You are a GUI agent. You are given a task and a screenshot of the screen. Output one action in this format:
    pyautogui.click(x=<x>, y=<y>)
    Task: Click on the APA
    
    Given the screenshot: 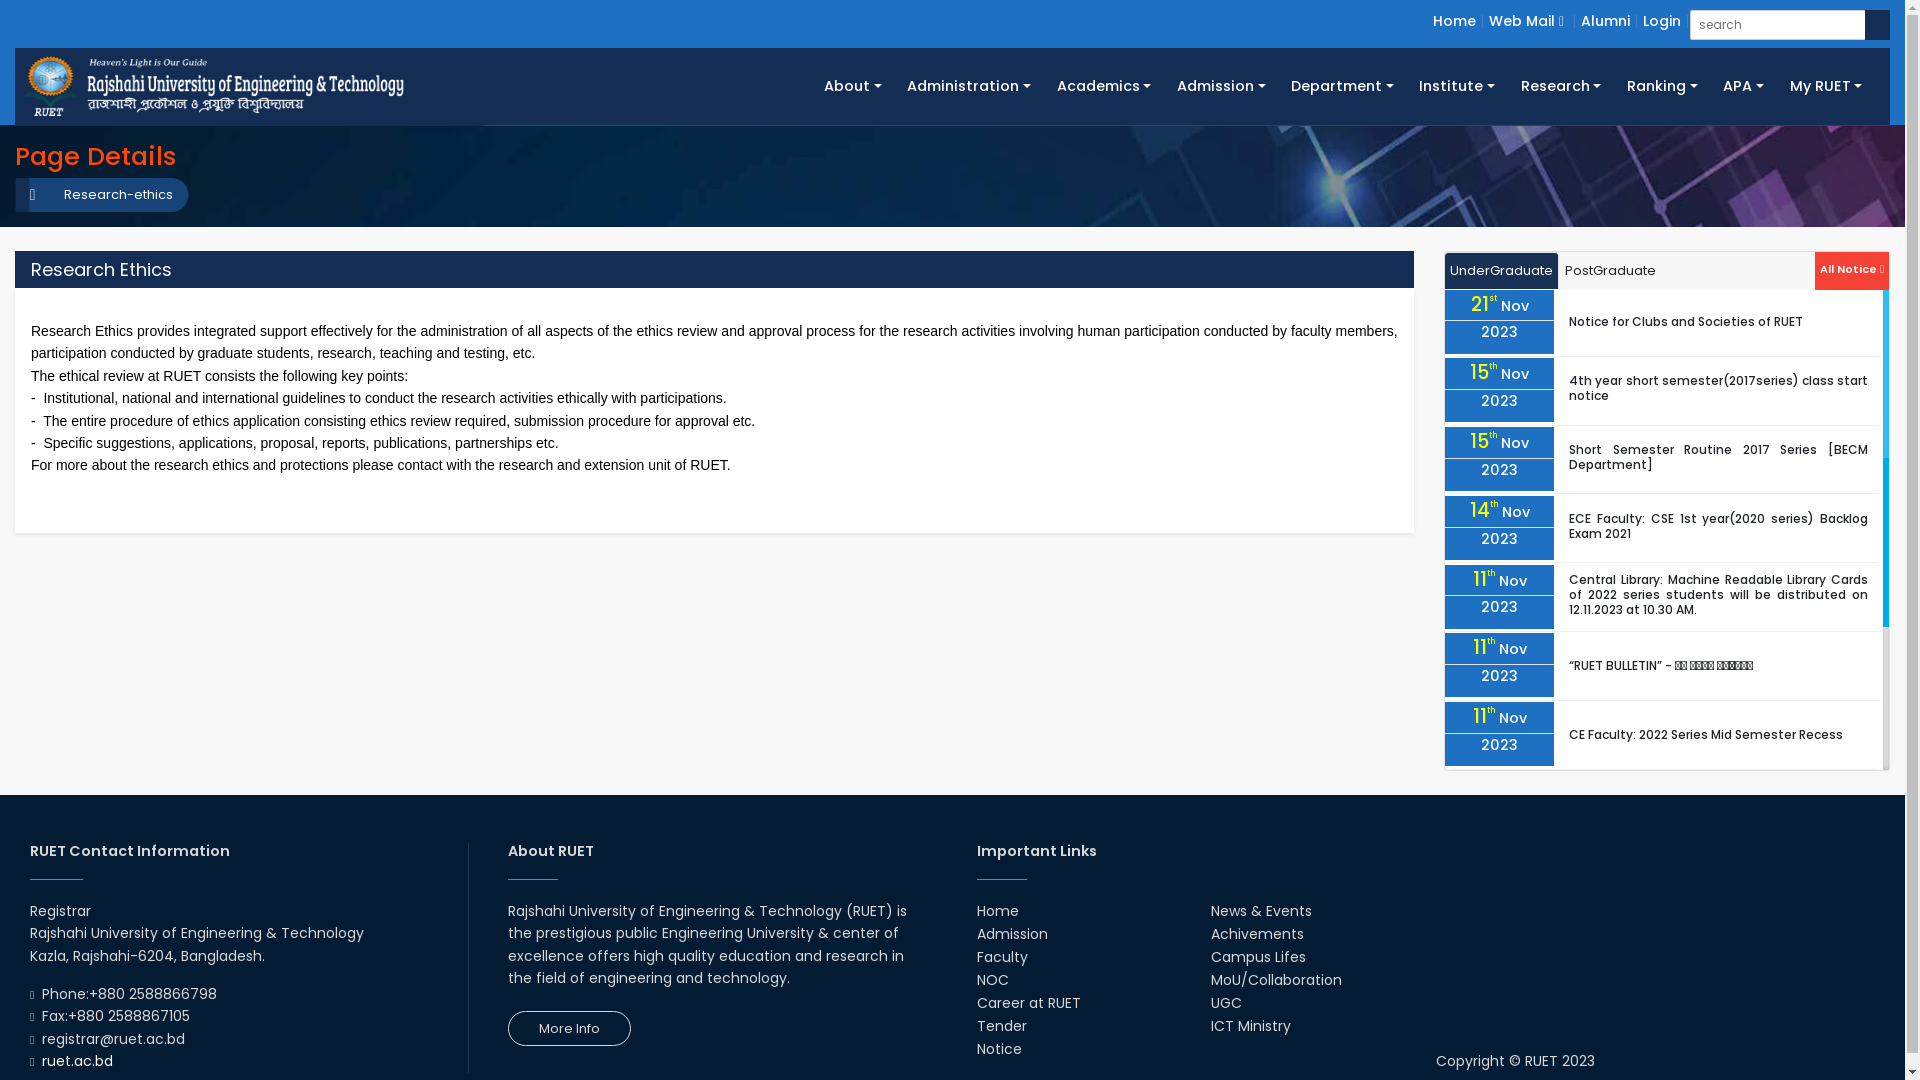 What is the action you would take?
    pyautogui.click(x=1743, y=86)
    